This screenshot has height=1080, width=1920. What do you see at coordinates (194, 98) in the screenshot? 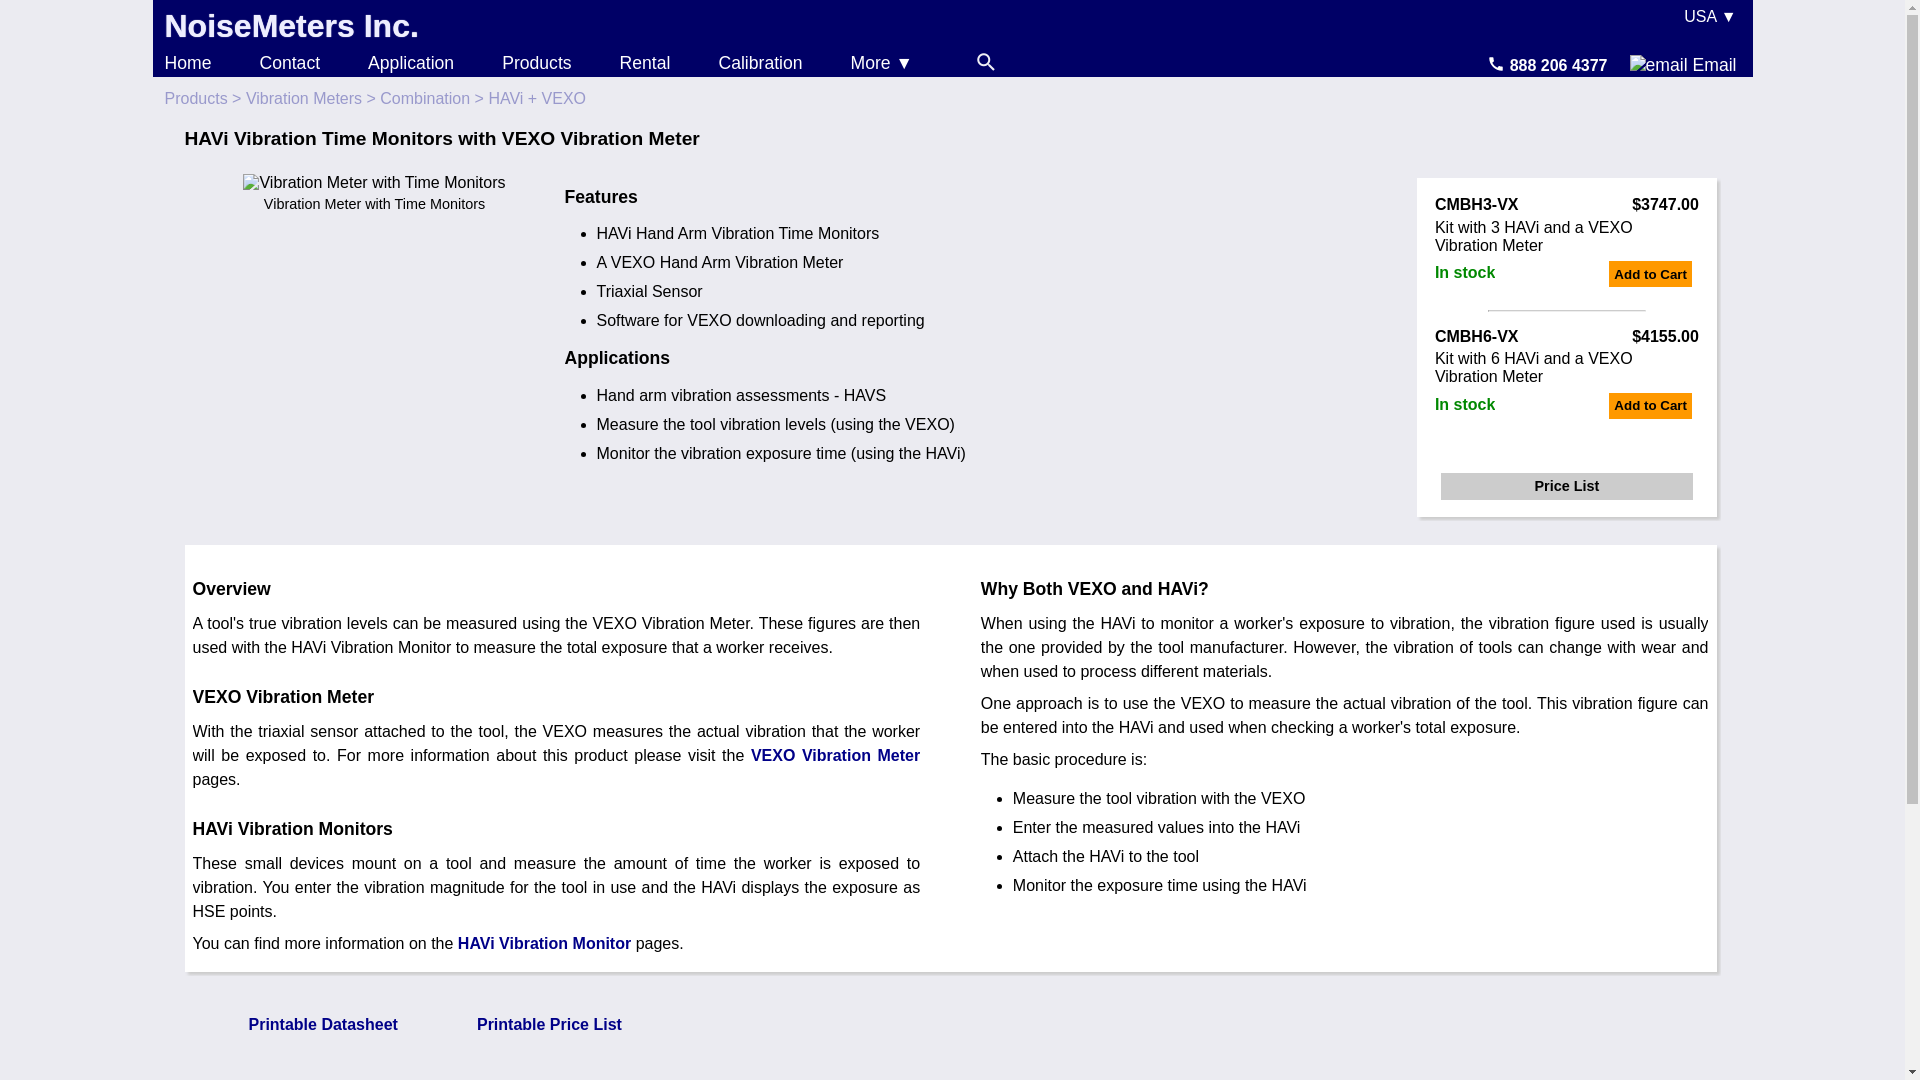
I see `Products` at bounding box center [194, 98].